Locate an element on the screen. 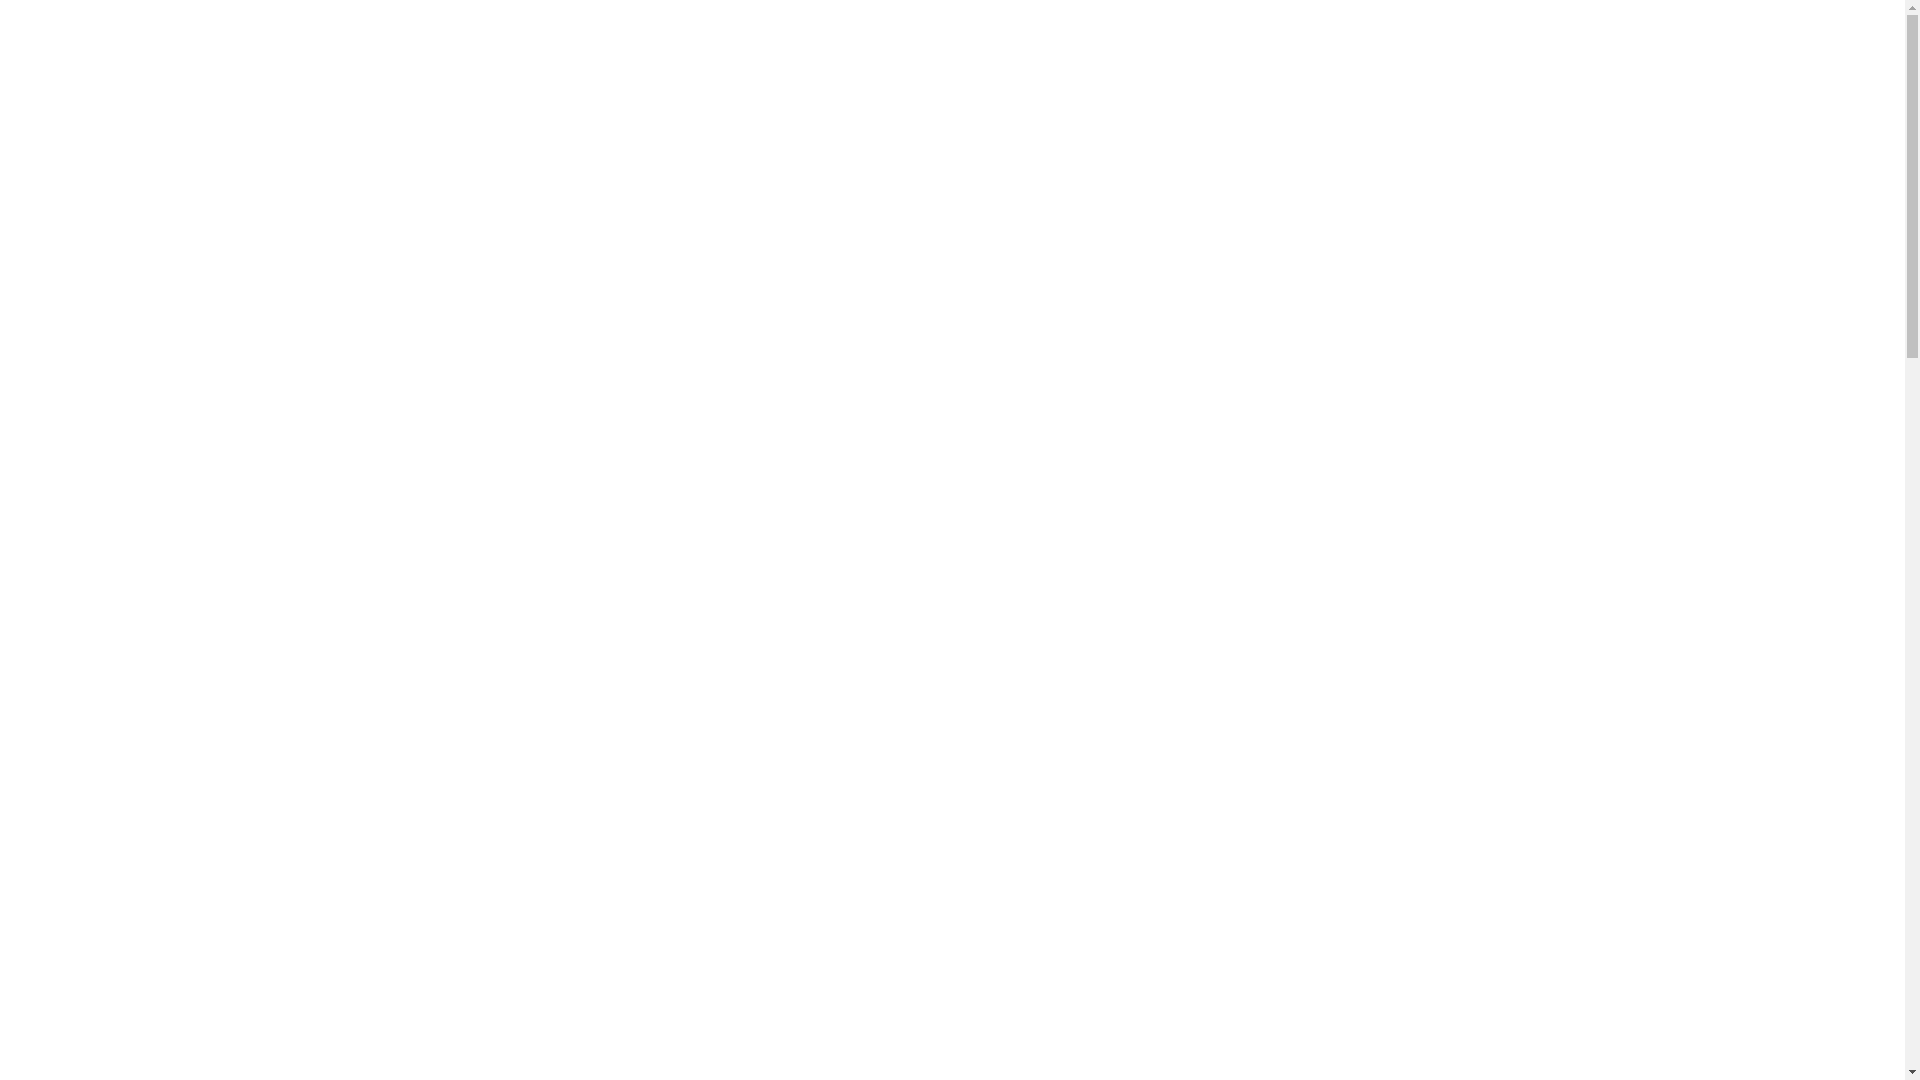 Image resolution: width=1920 pixels, height=1080 pixels. Vorstand is located at coordinates (108, 816).